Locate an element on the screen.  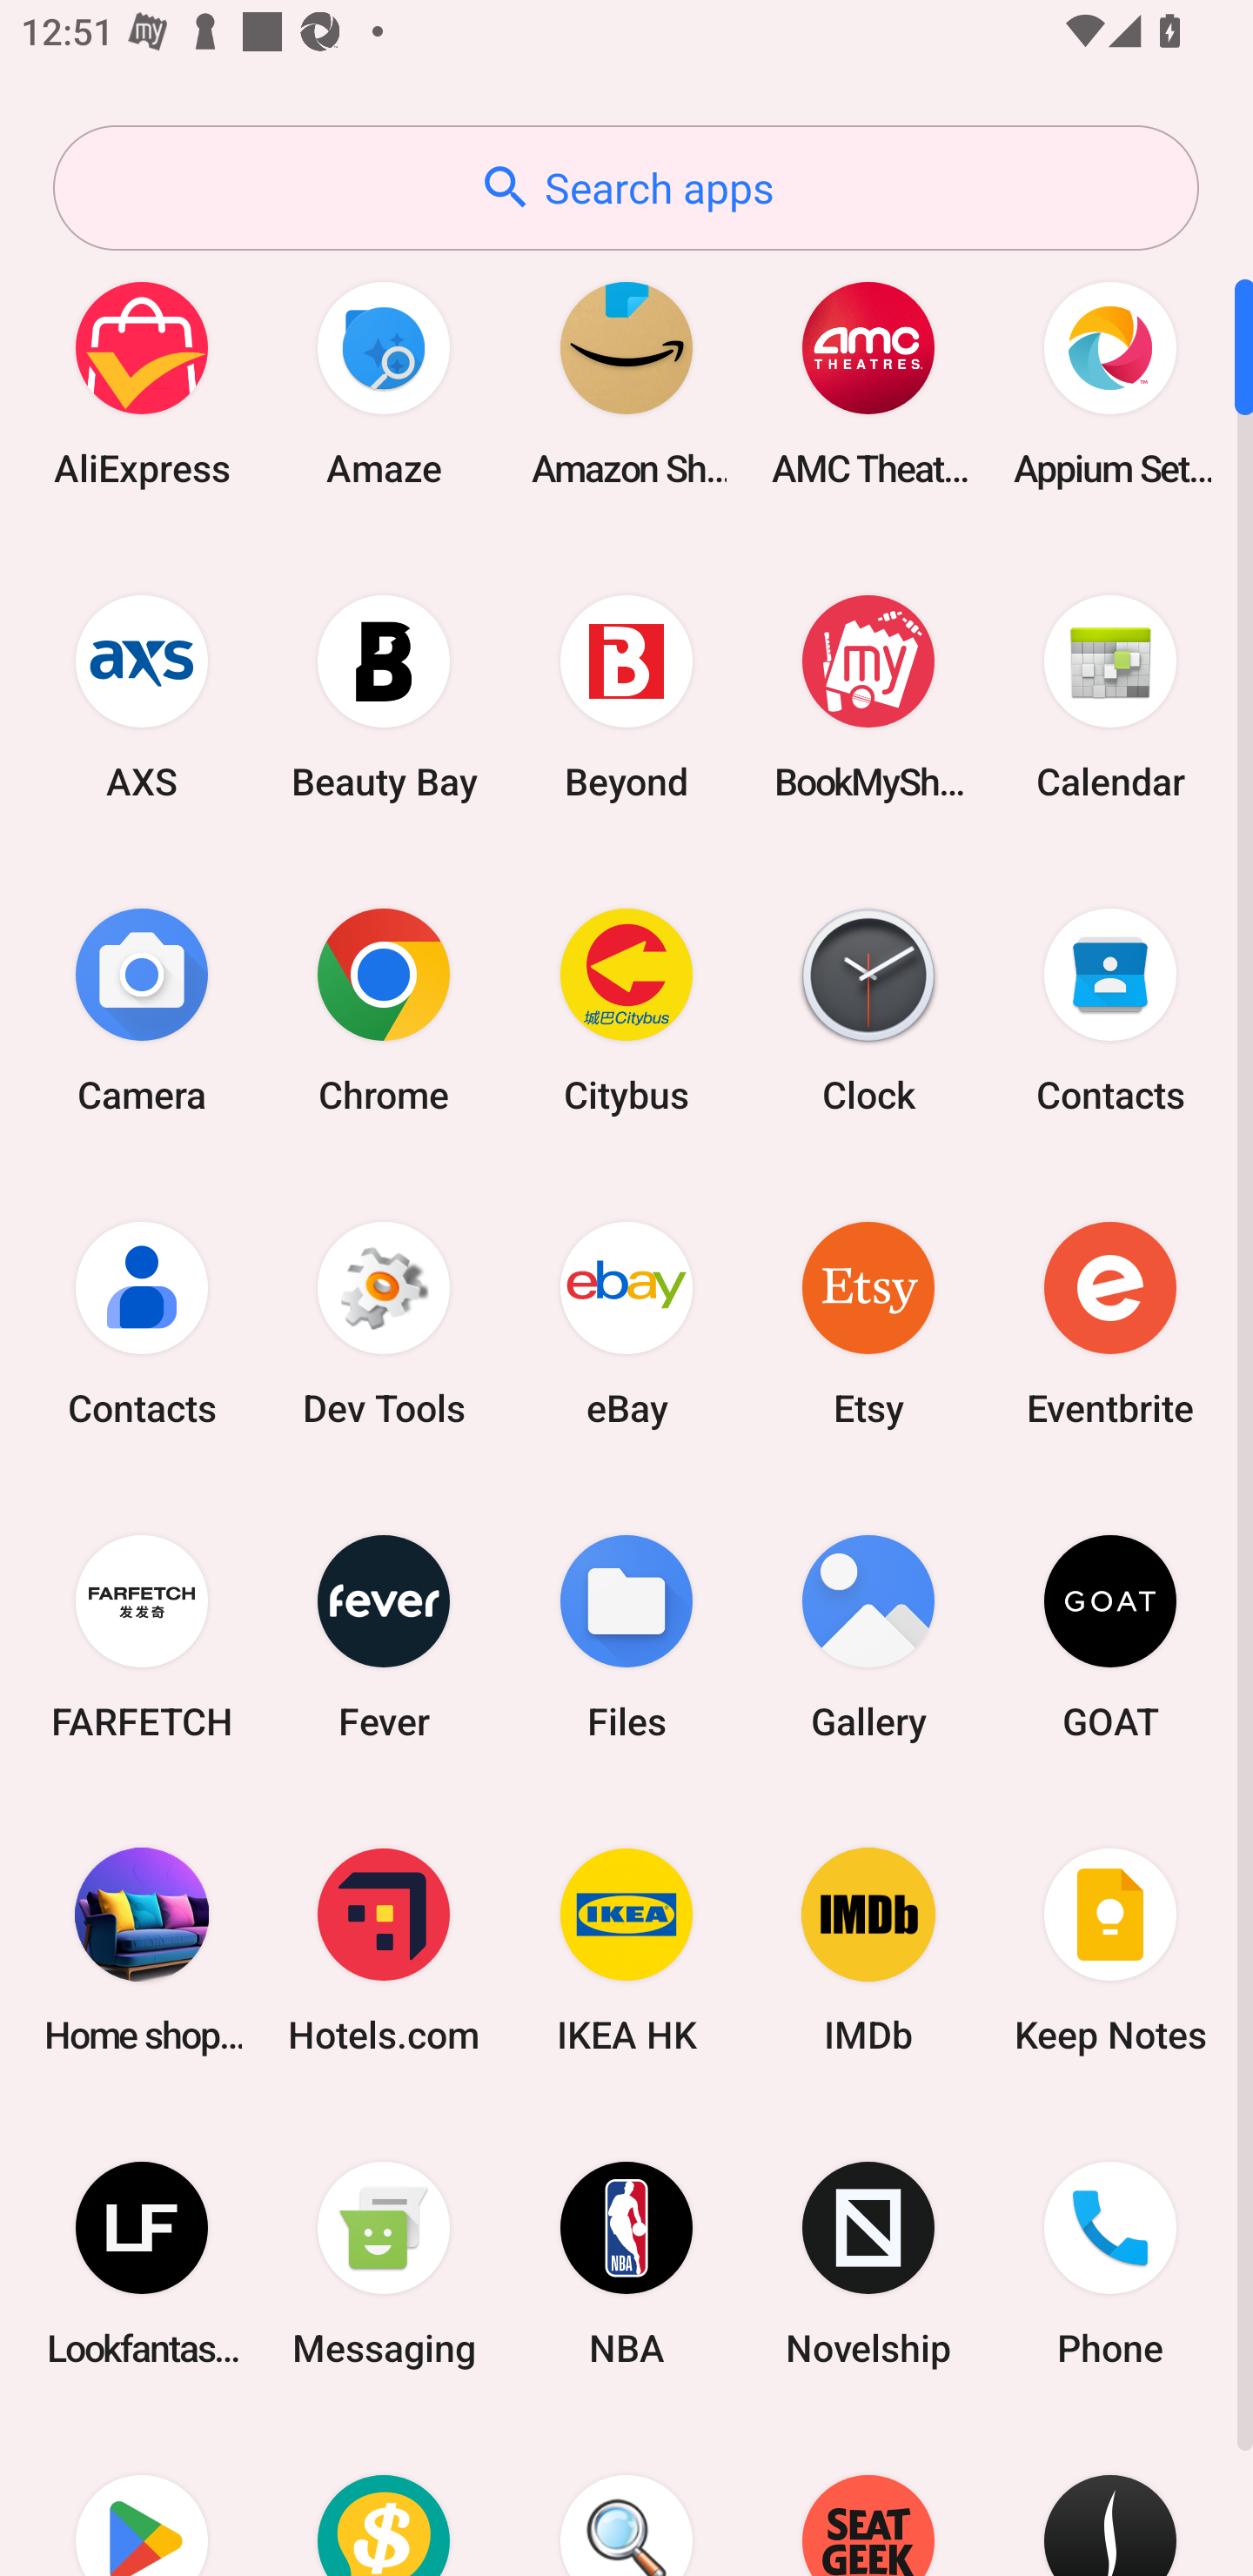
Dev Tools is located at coordinates (384, 1323).